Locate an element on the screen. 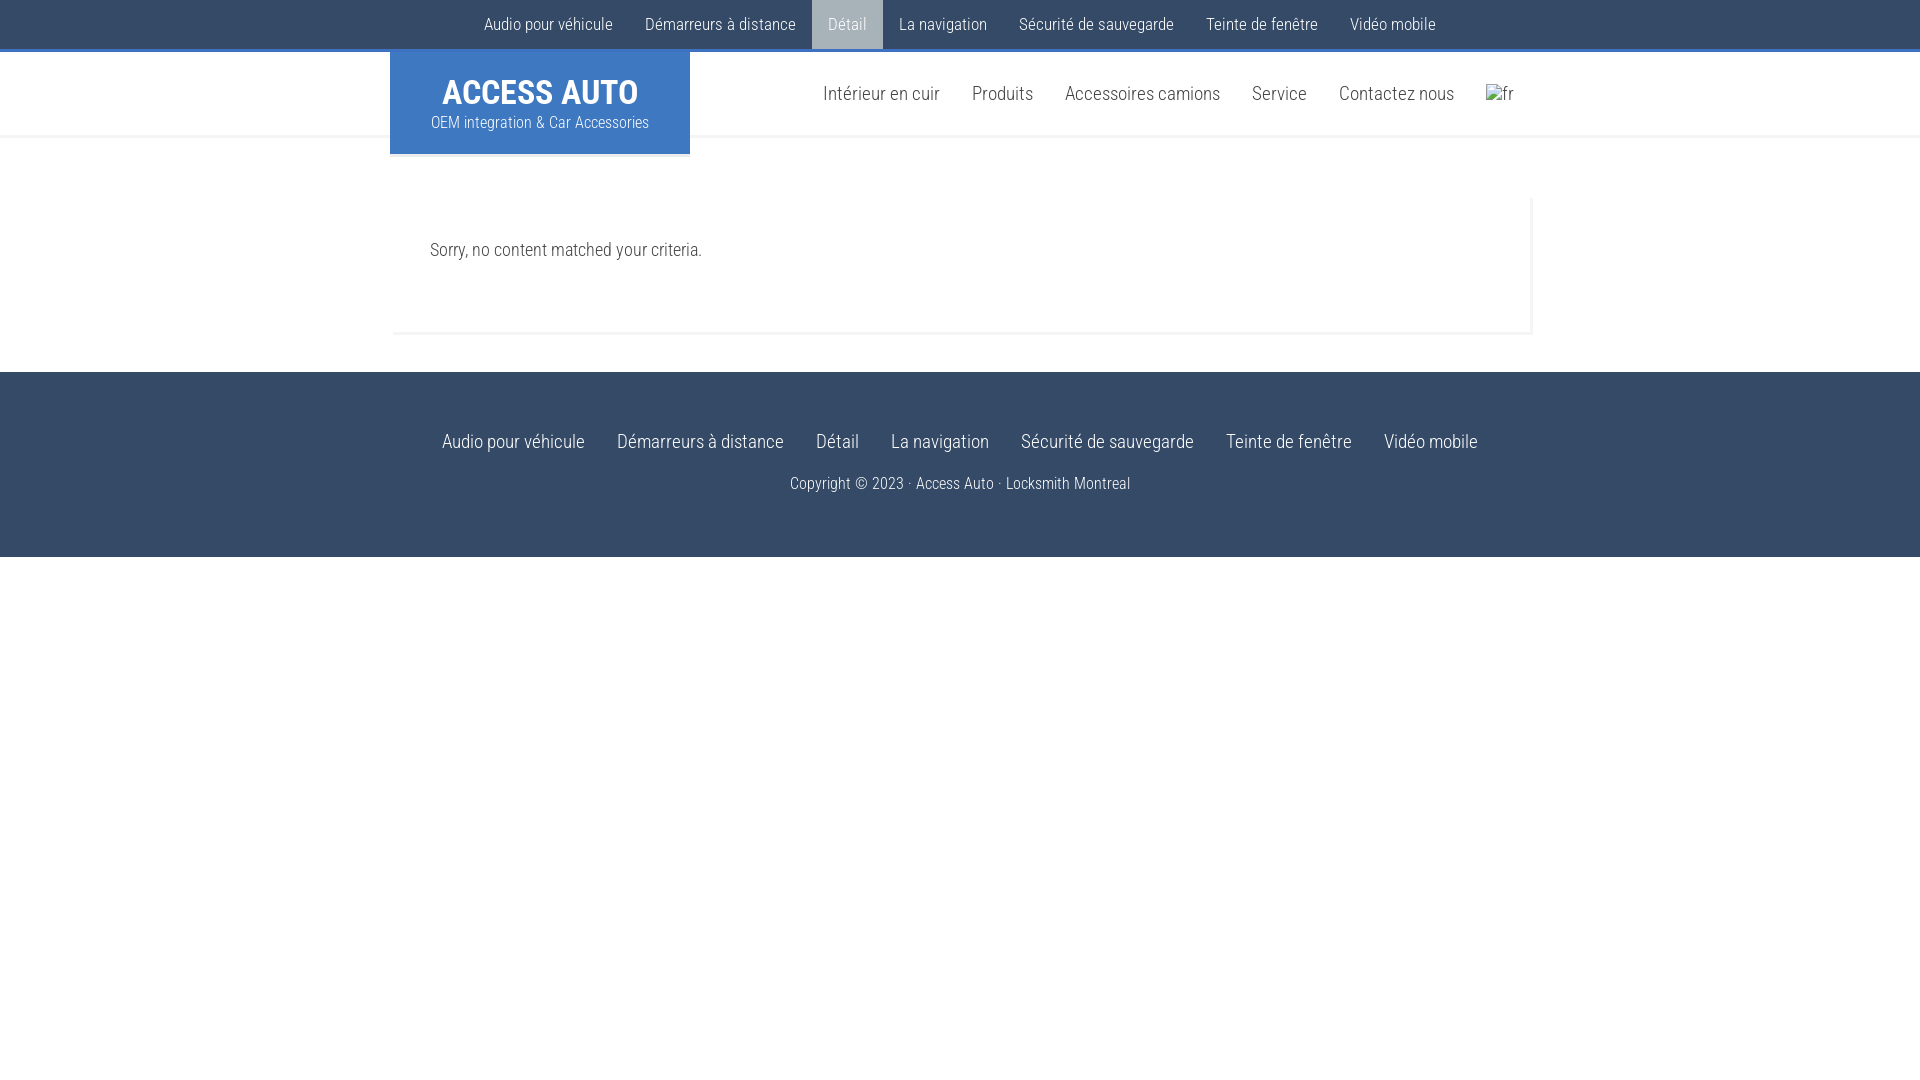 The height and width of the screenshot is (1080, 1920). Service is located at coordinates (1280, 94).